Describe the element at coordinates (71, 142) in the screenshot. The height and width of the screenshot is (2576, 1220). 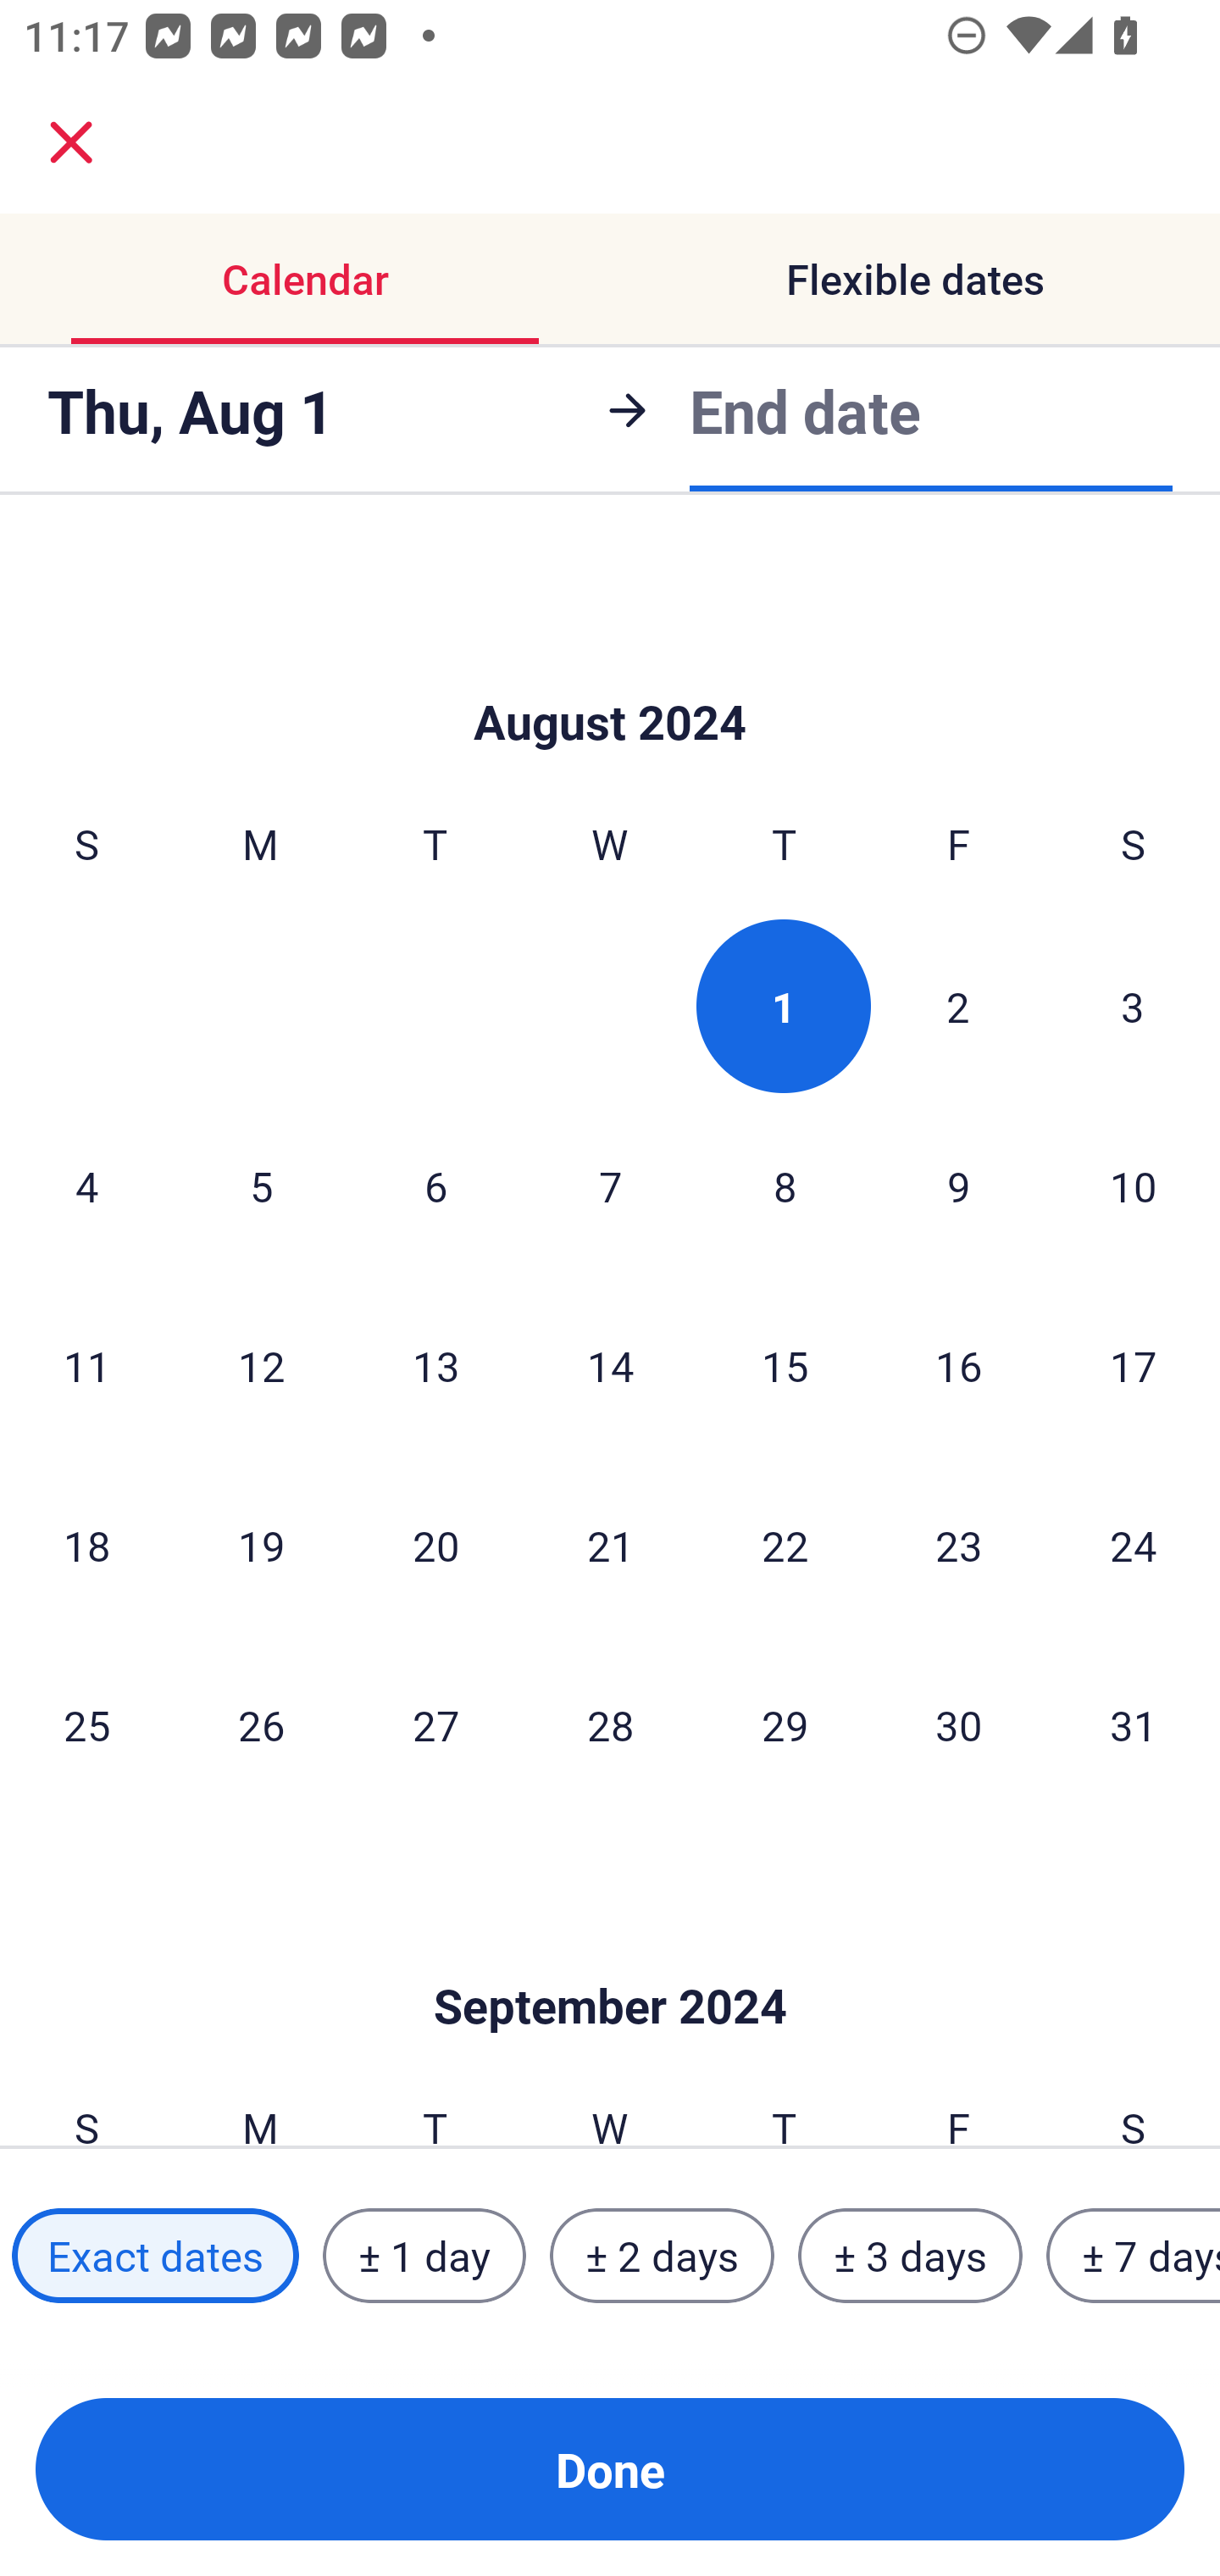
I see `close.` at that location.